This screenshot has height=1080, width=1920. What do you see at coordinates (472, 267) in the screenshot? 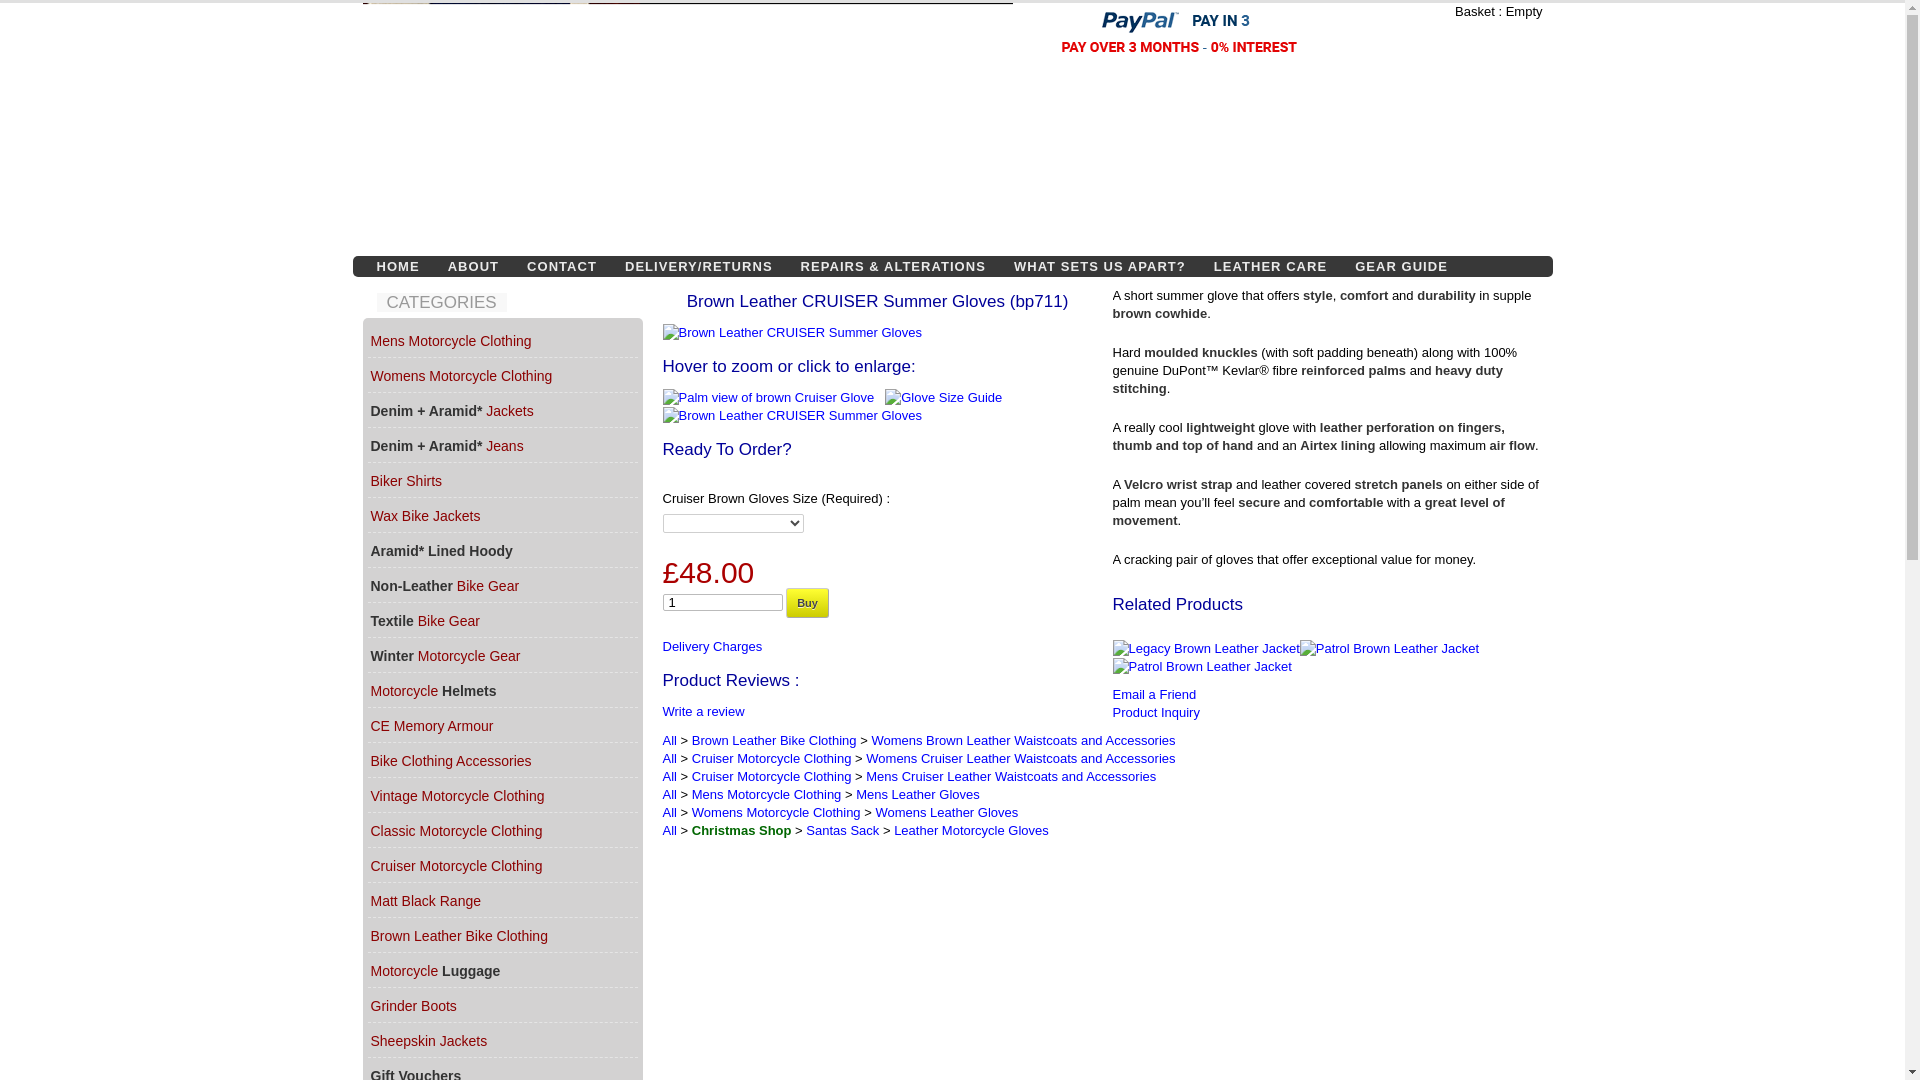
I see `ABOUT` at bounding box center [472, 267].